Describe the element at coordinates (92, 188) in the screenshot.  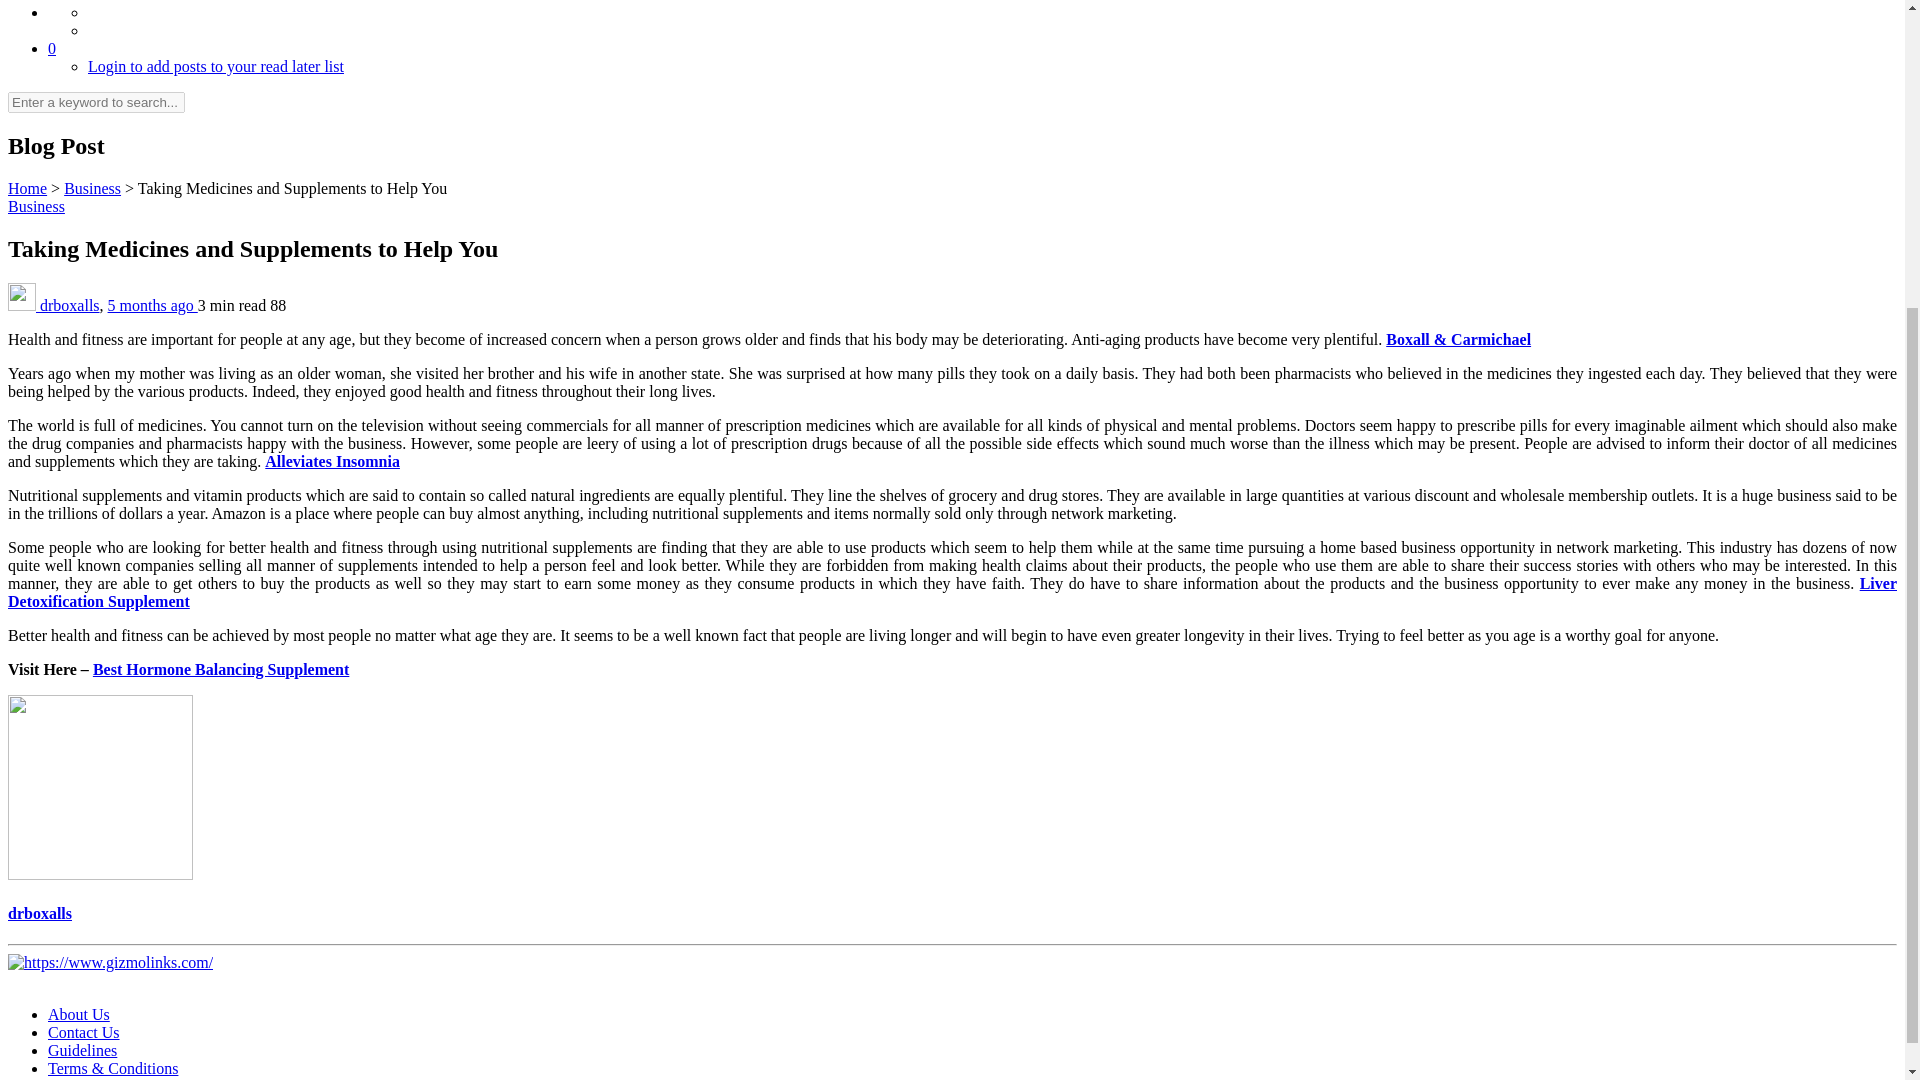
I see `Business` at that location.